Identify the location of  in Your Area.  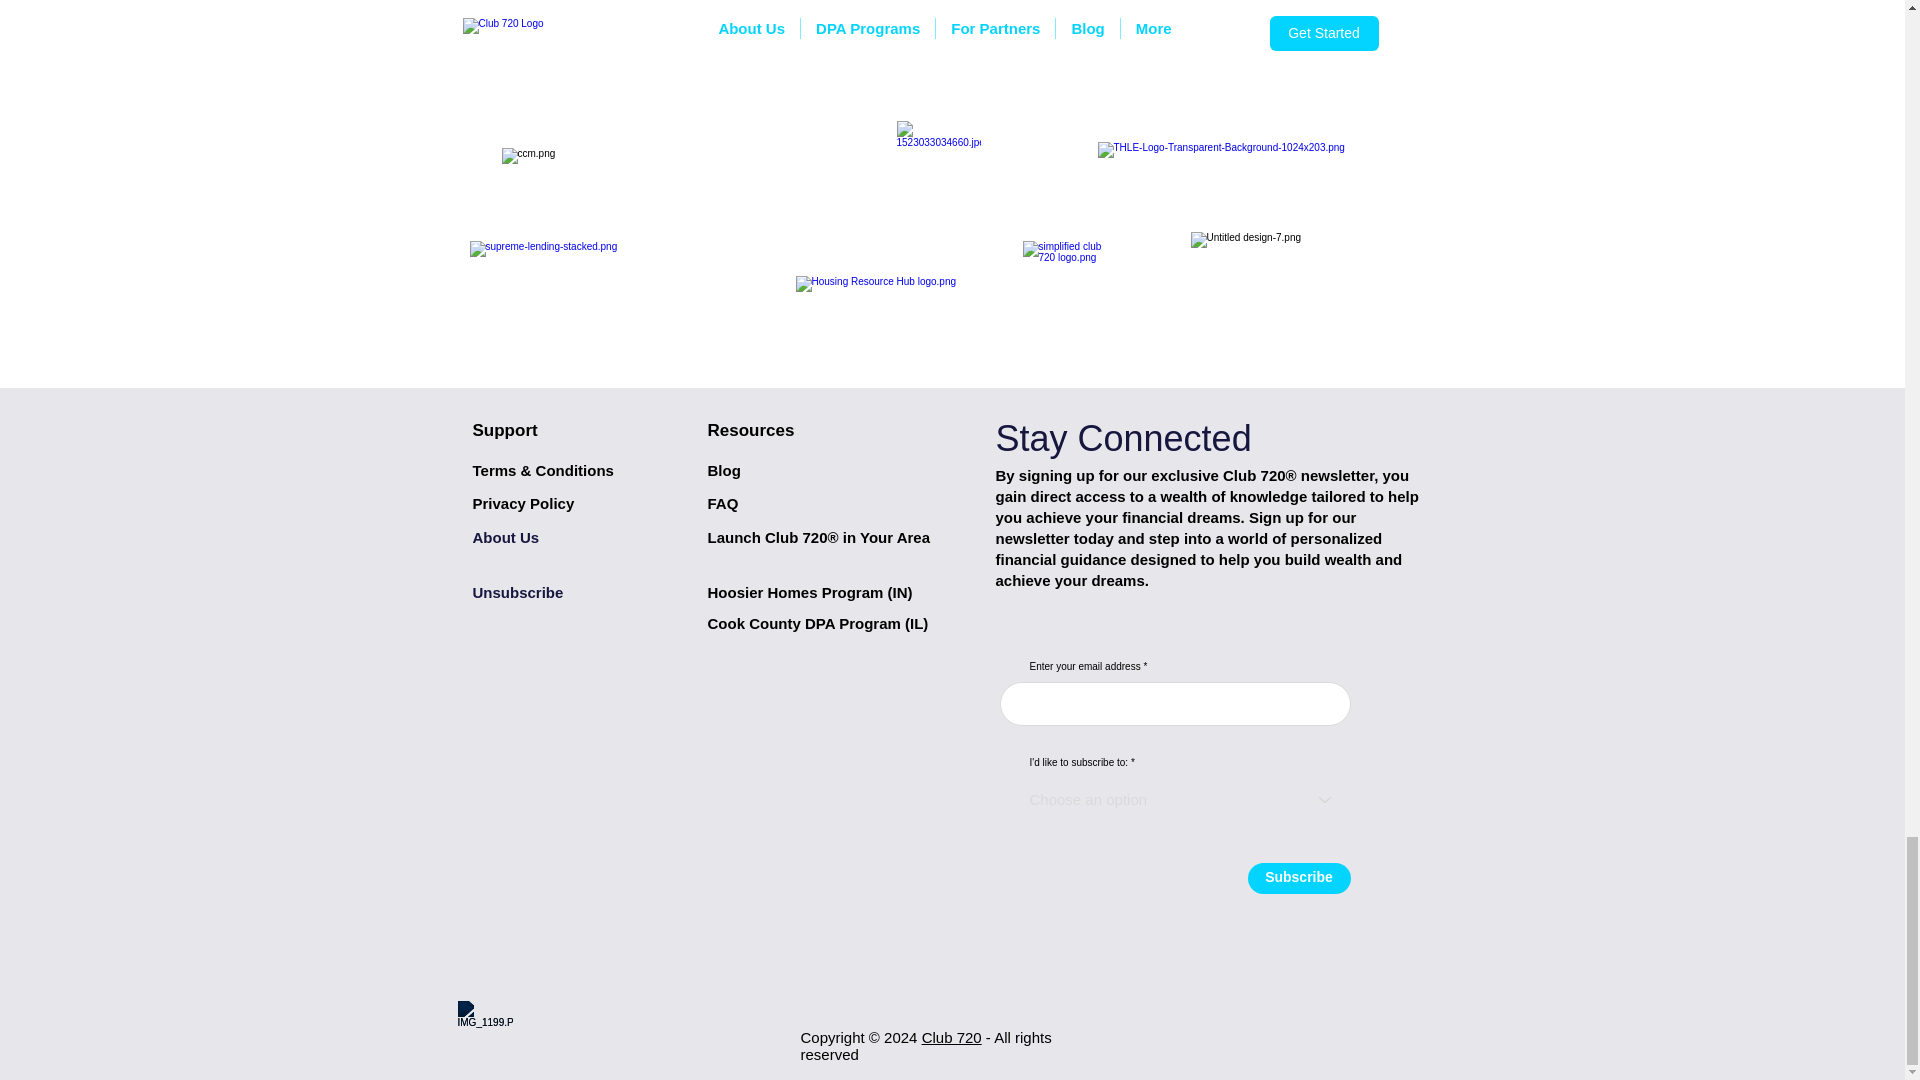
(884, 538).